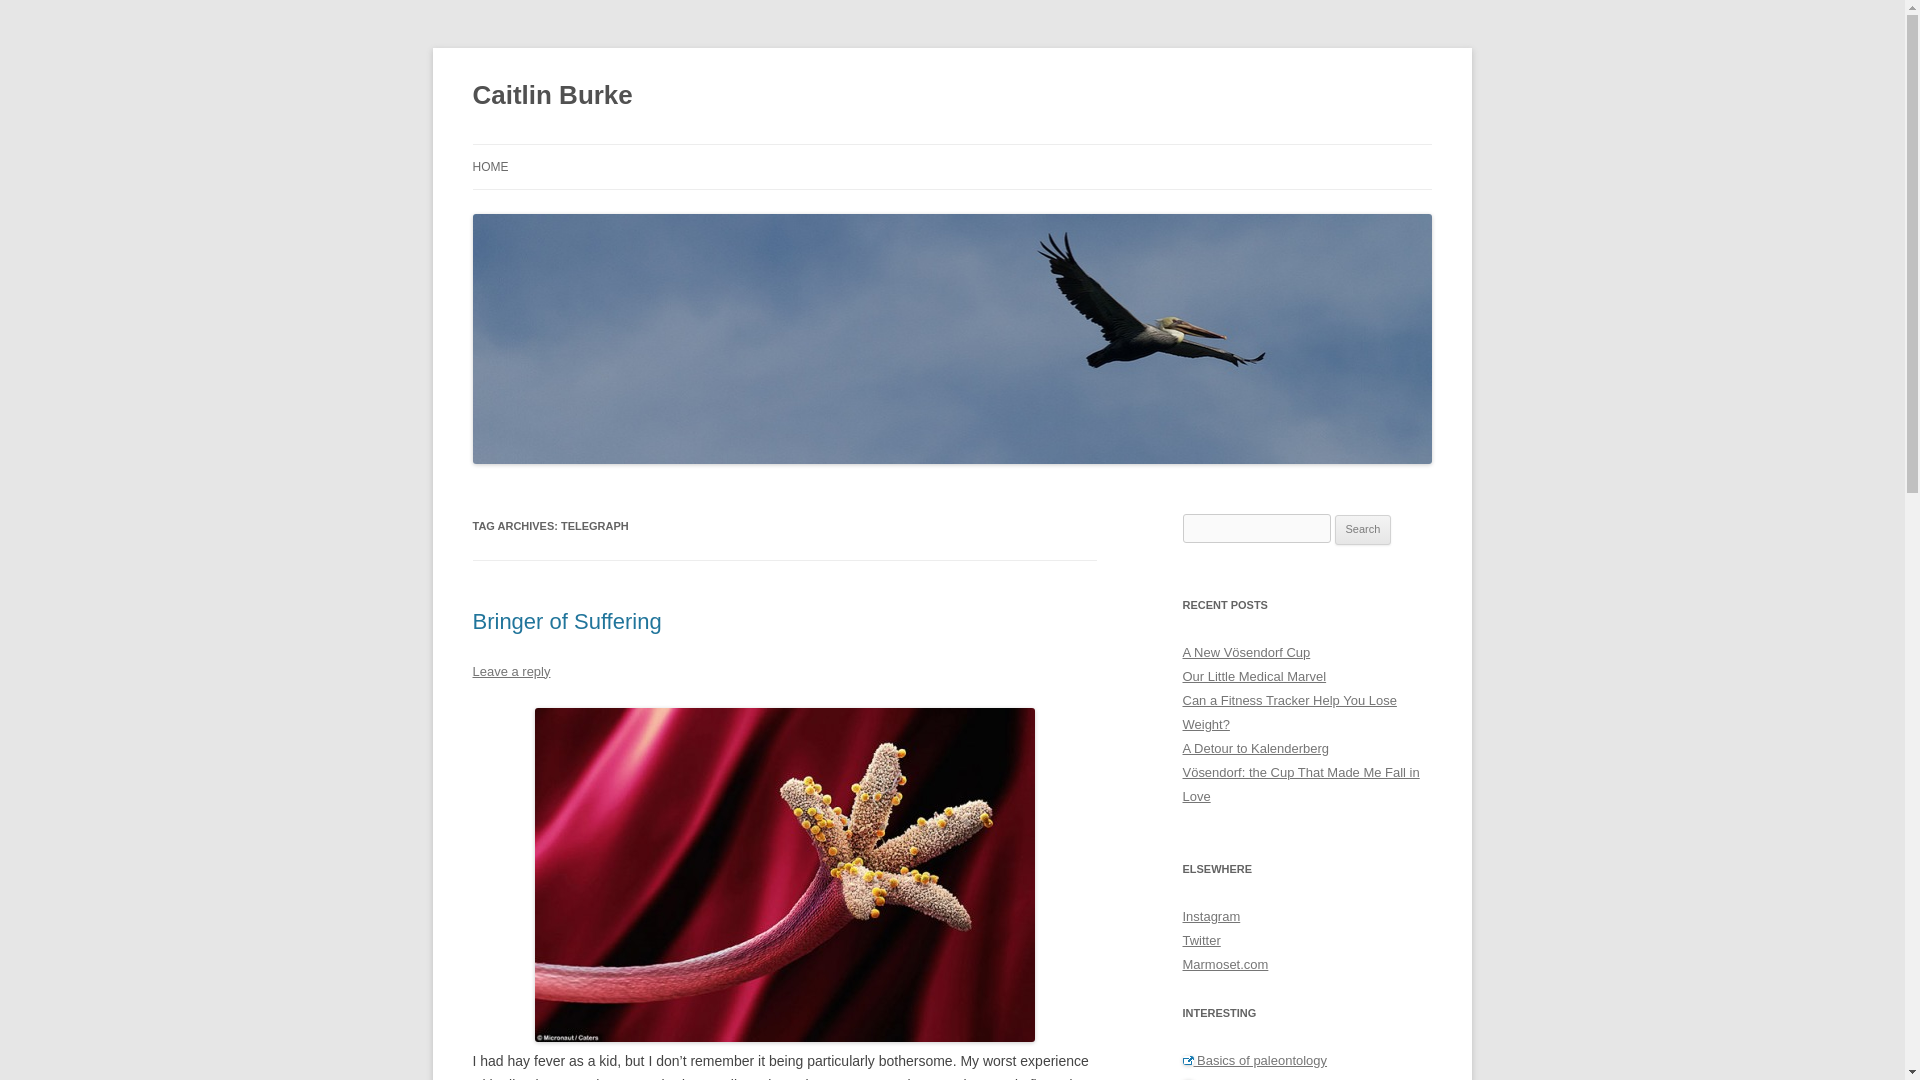  What do you see at coordinates (1254, 676) in the screenshot?
I see `Our Little Medical Marvel` at bounding box center [1254, 676].